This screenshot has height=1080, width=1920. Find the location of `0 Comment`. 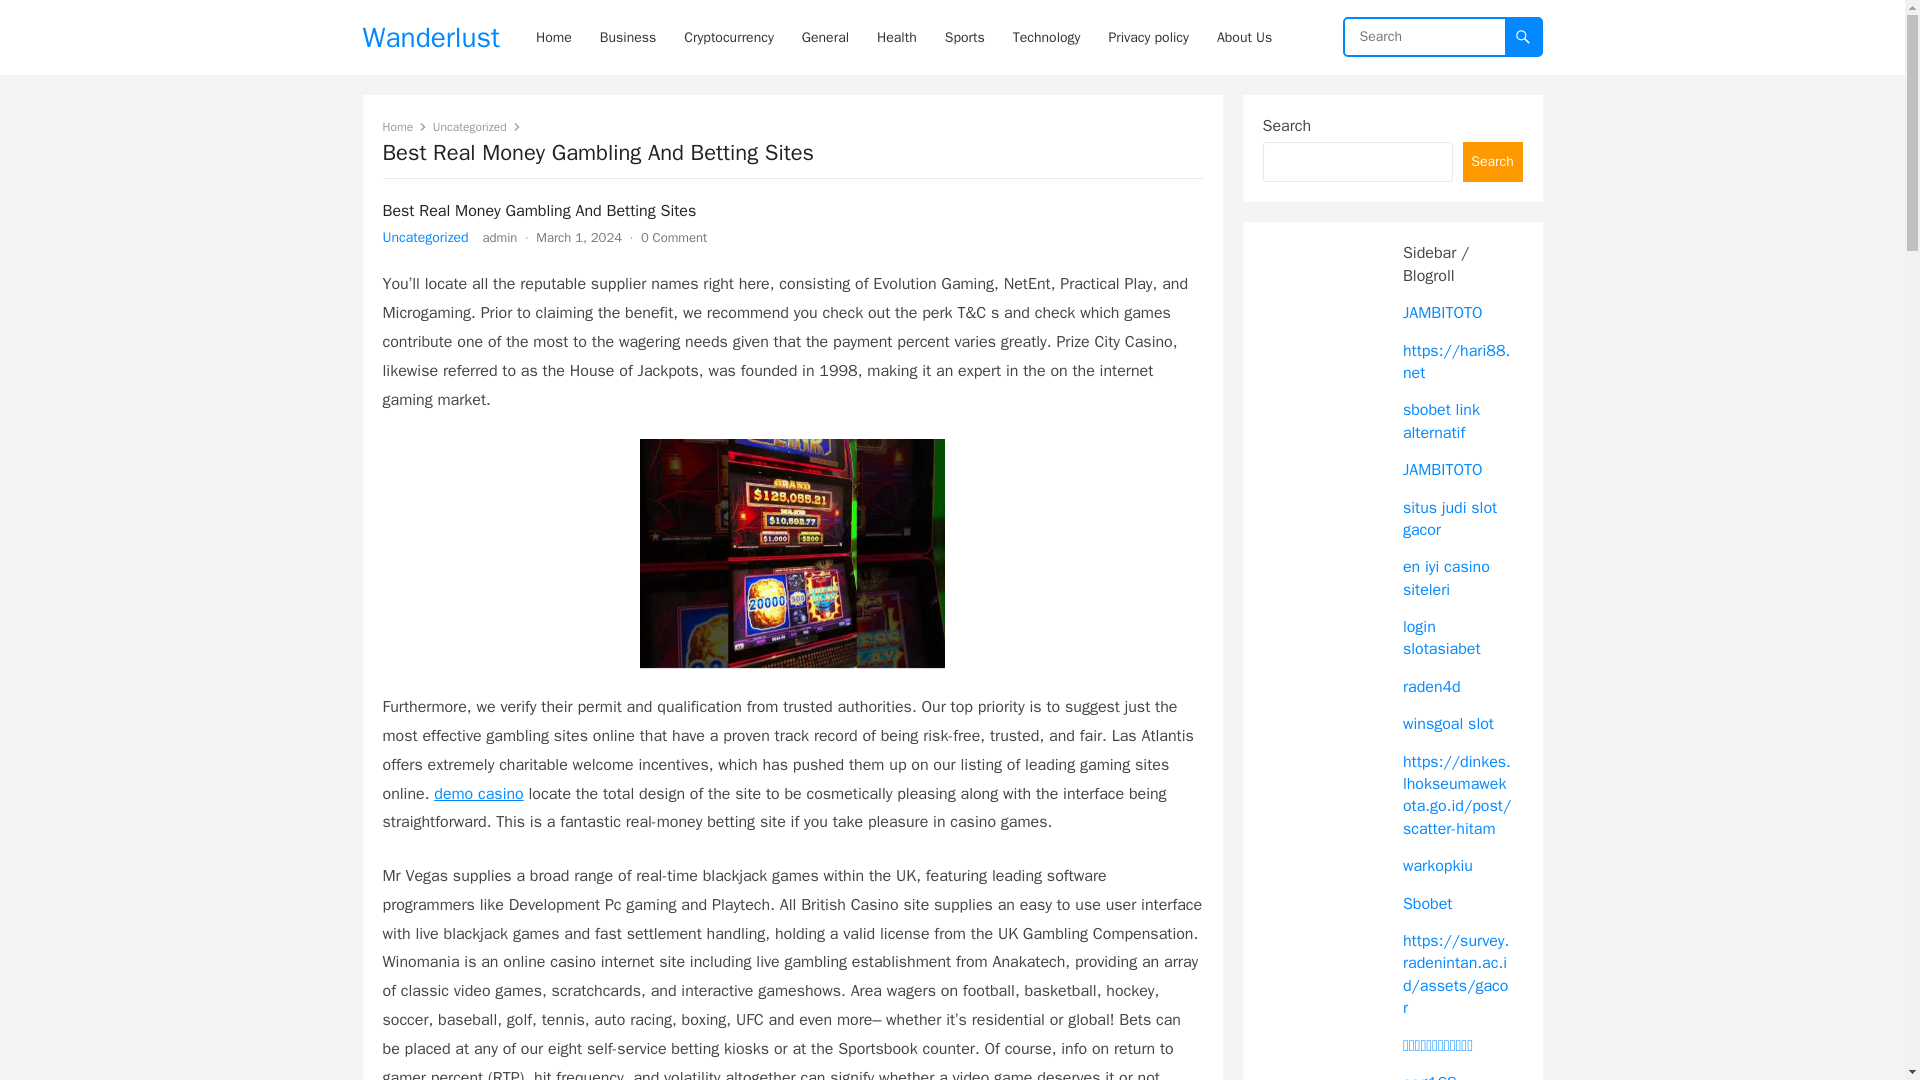

0 Comment is located at coordinates (674, 237).